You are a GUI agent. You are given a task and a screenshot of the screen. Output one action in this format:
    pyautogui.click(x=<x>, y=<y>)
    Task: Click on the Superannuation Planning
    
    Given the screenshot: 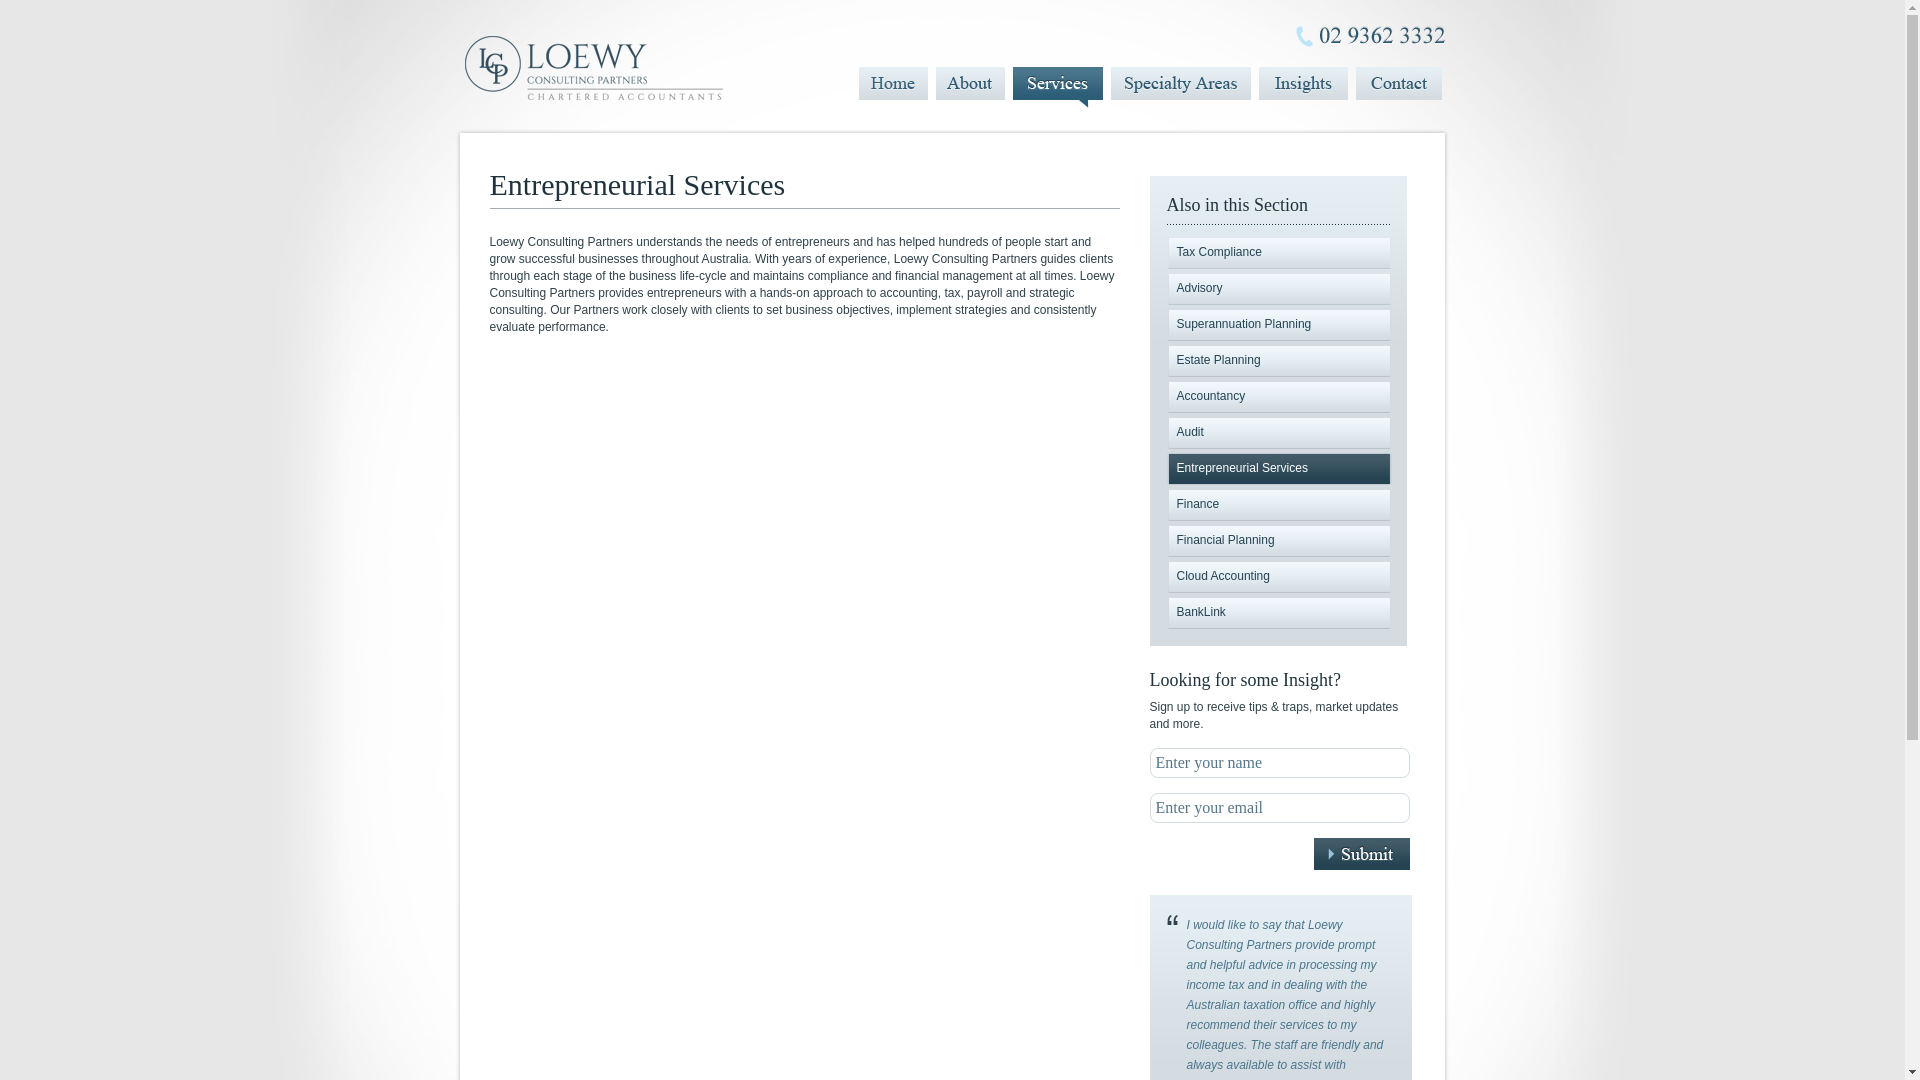 What is the action you would take?
    pyautogui.click(x=1278, y=325)
    